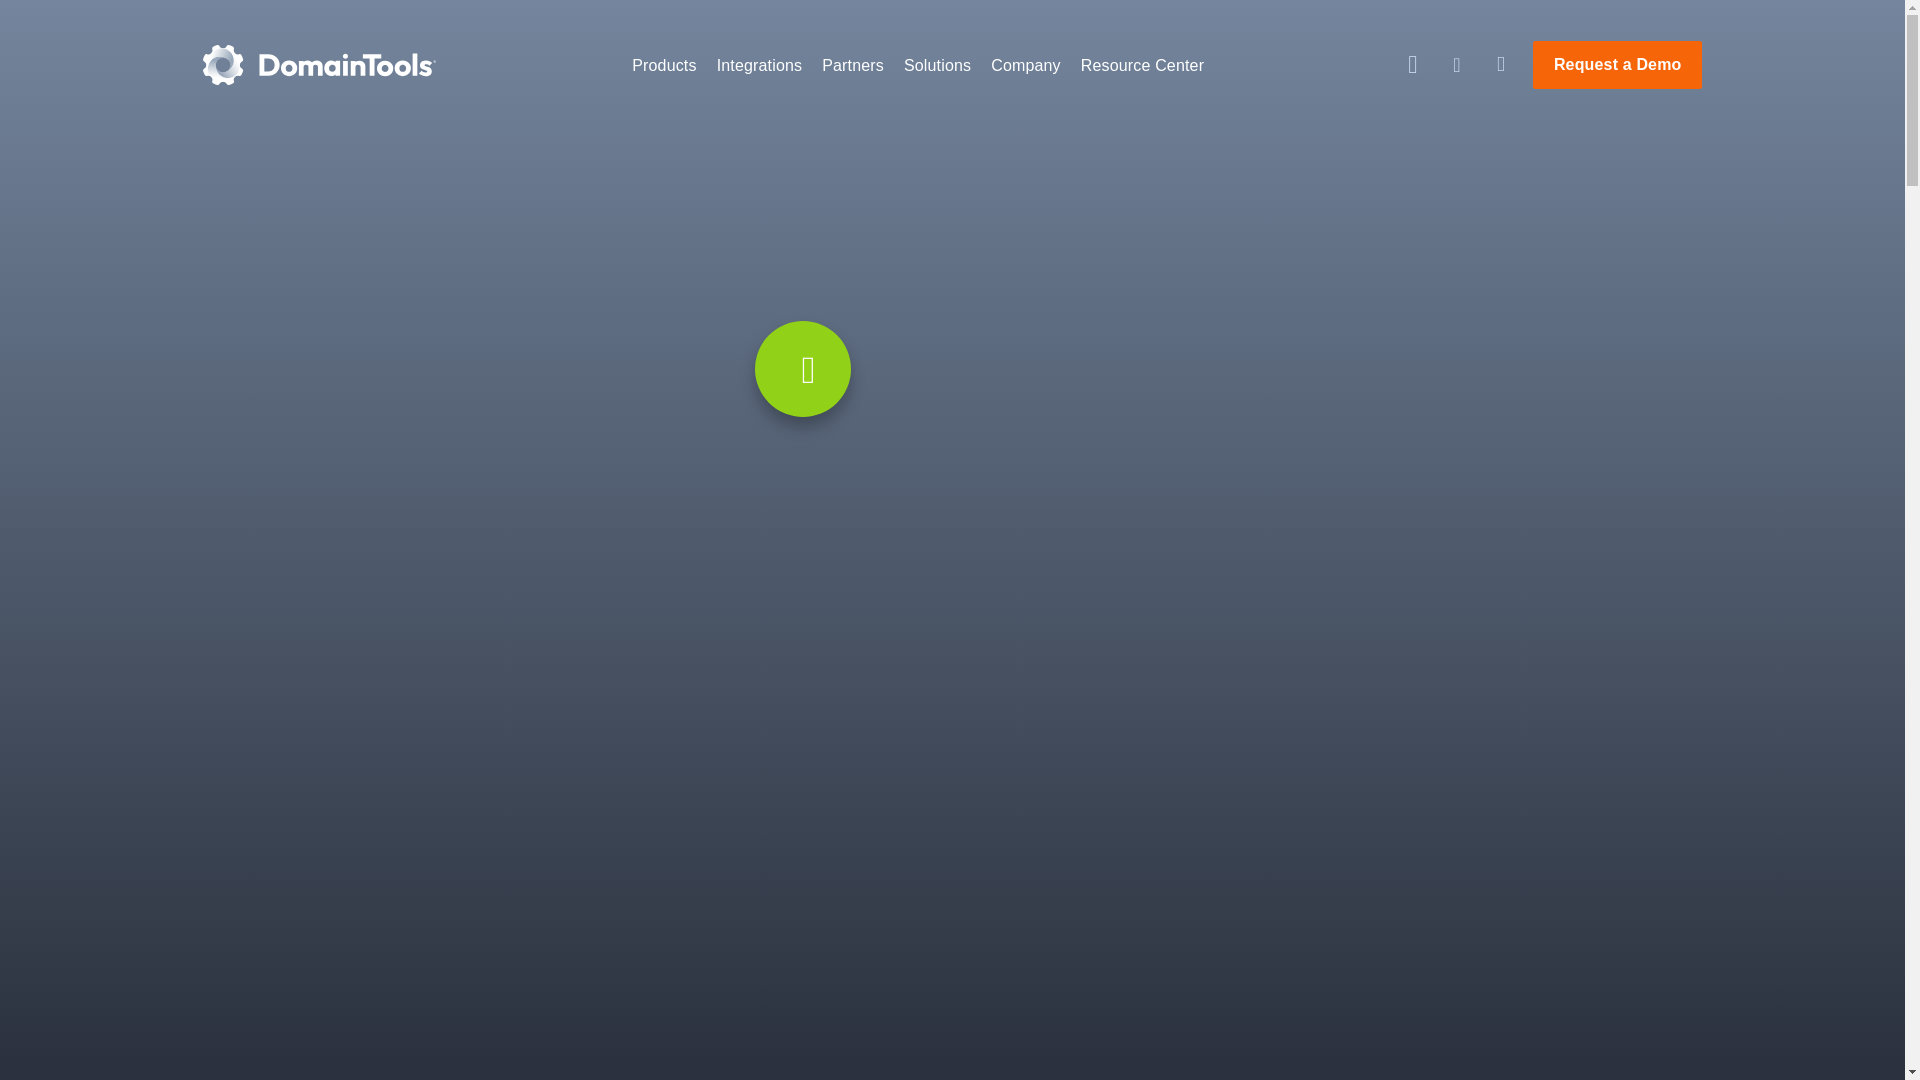 The width and height of the screenshot is (1920, 1080). What do you see at coordinates (1026, 66) in the screenshot?
I see `Company` at bounding box center [1026, 66].